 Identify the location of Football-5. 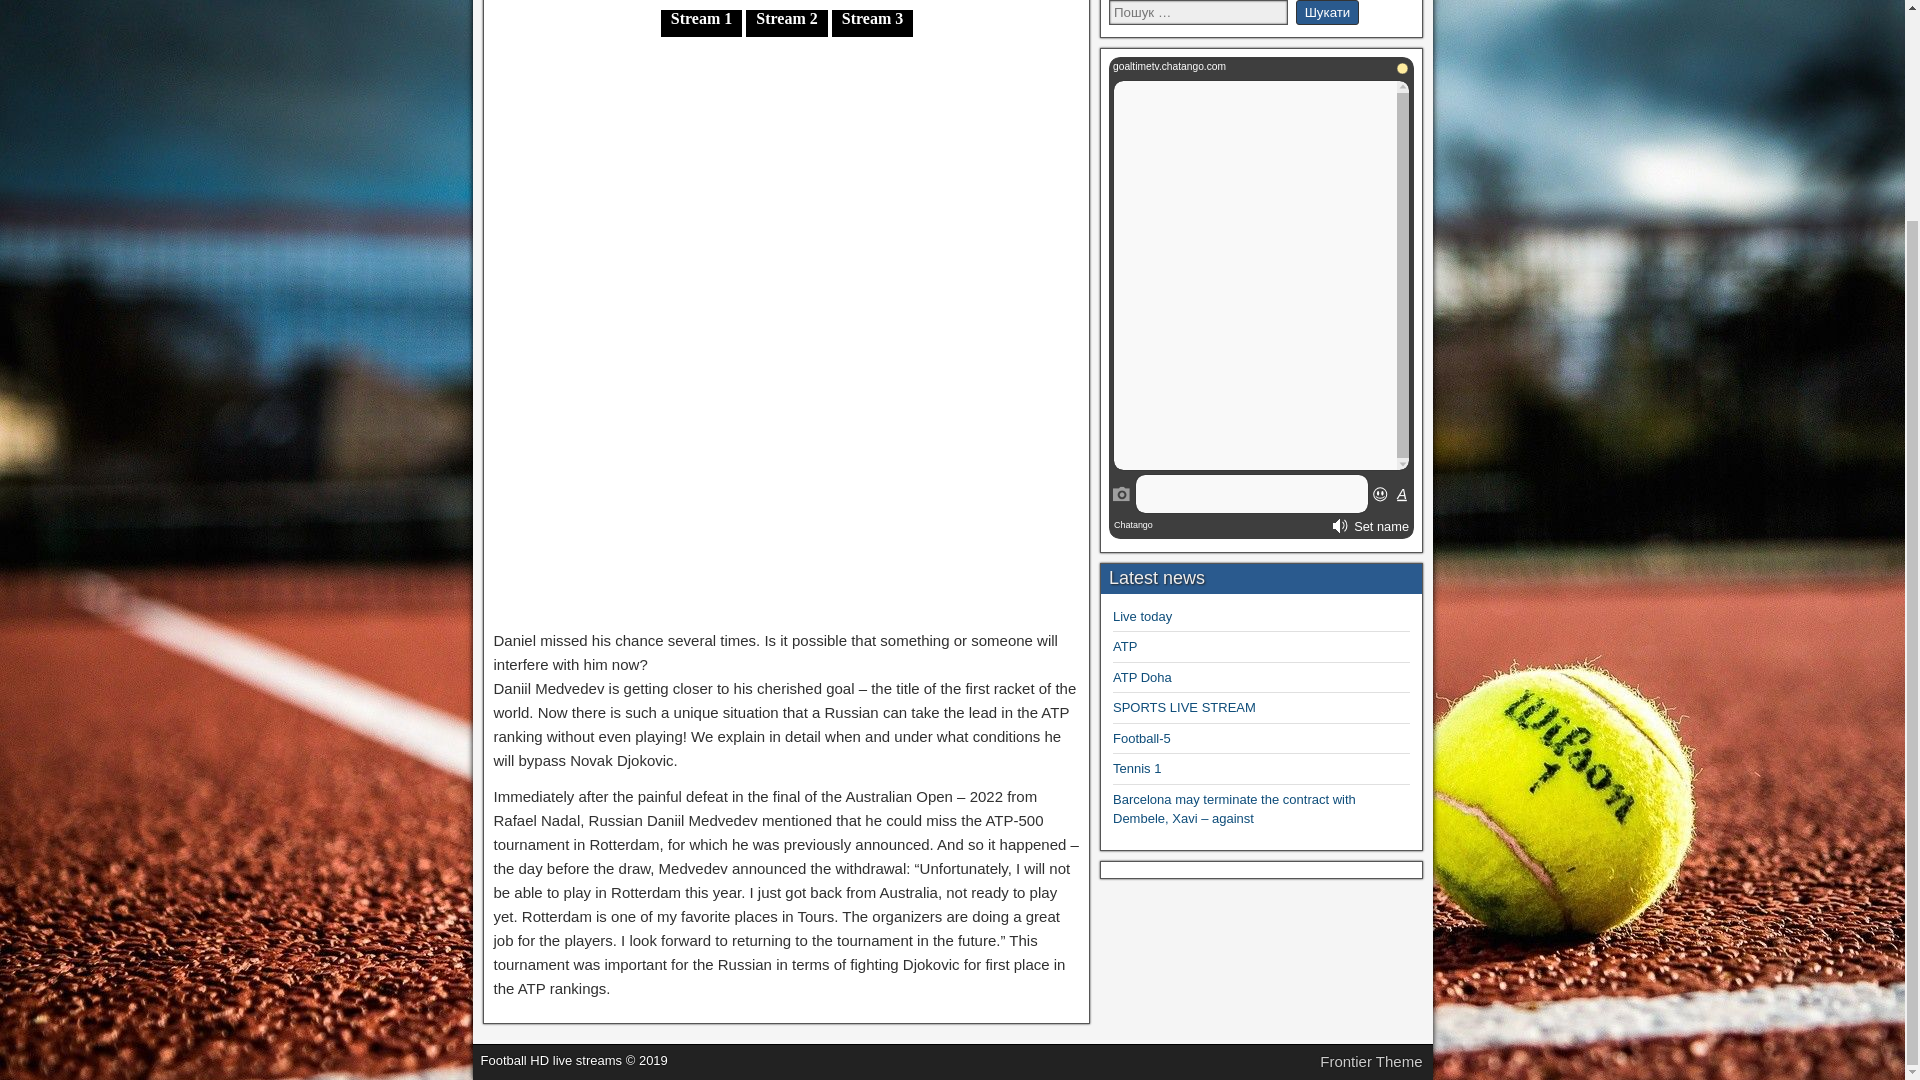
(1142, 738).